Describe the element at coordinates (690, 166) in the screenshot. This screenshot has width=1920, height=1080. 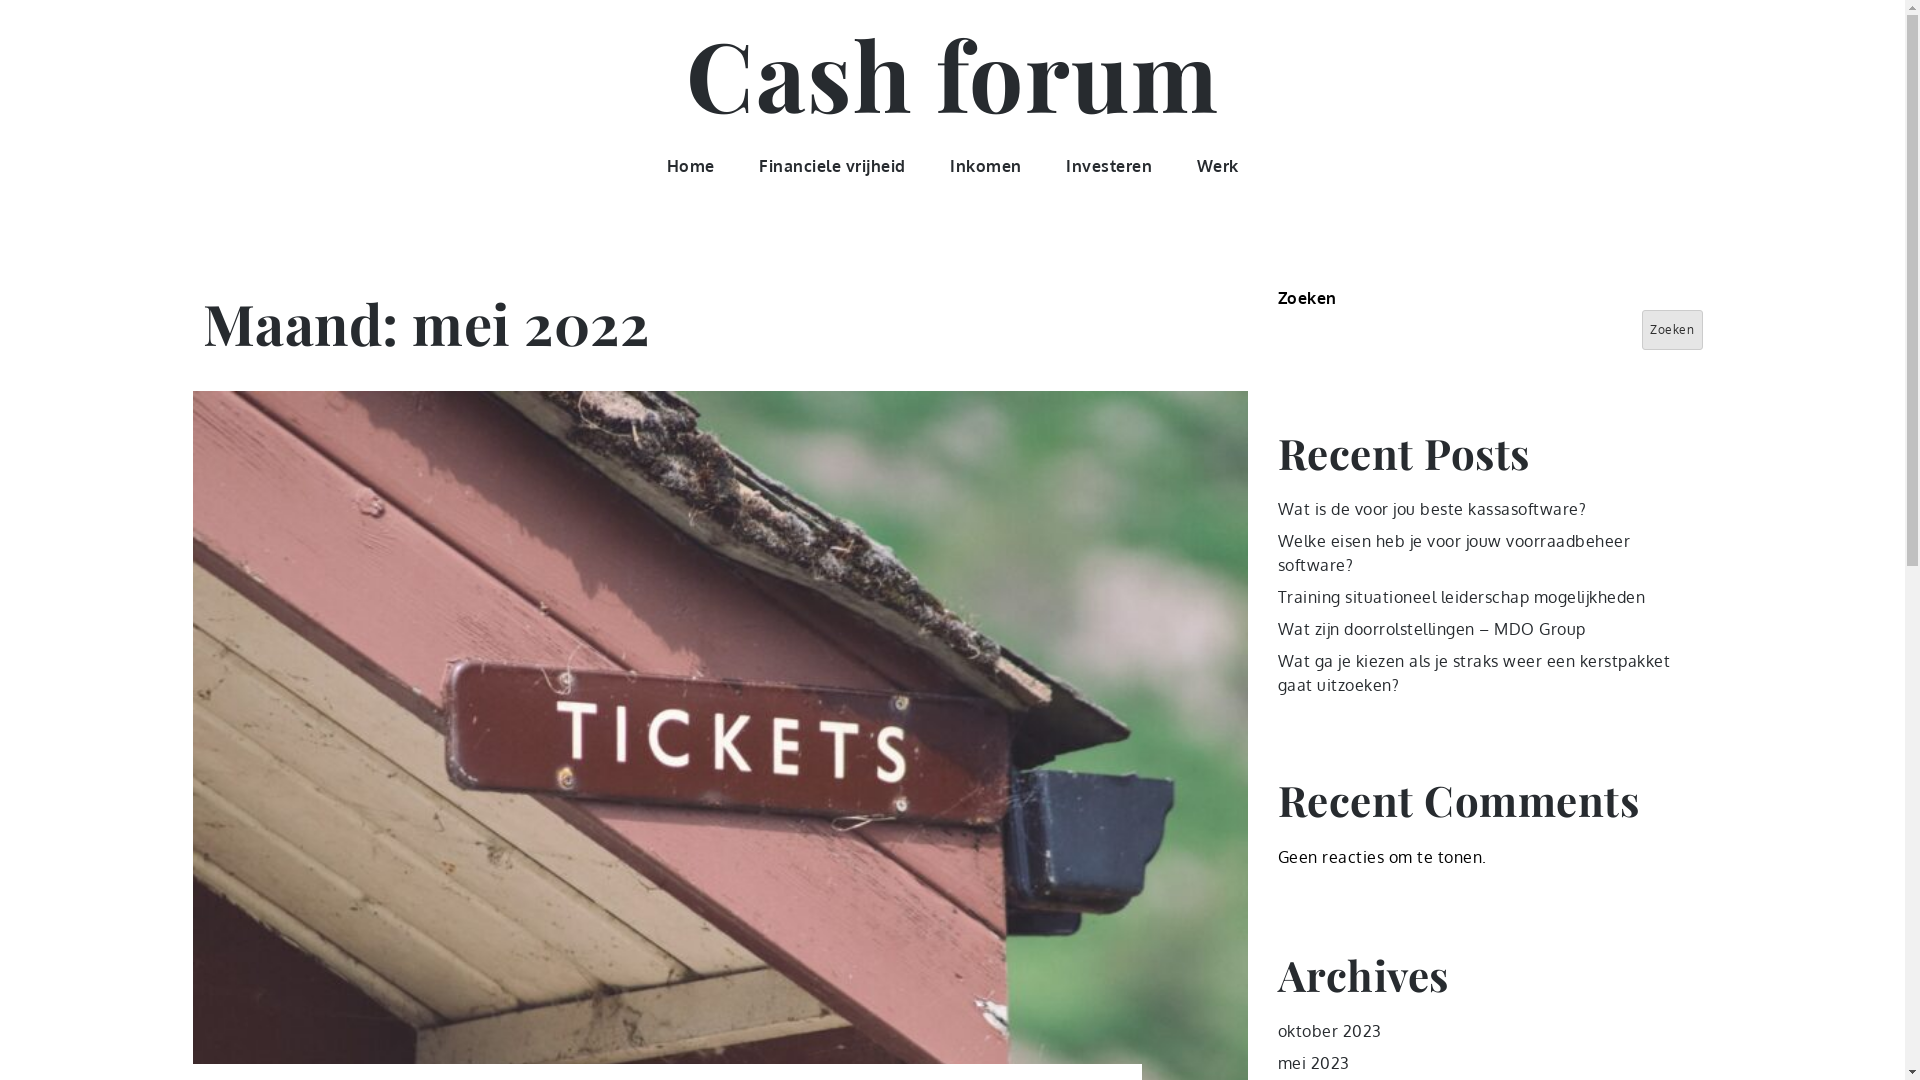
I see `Home` at that location.